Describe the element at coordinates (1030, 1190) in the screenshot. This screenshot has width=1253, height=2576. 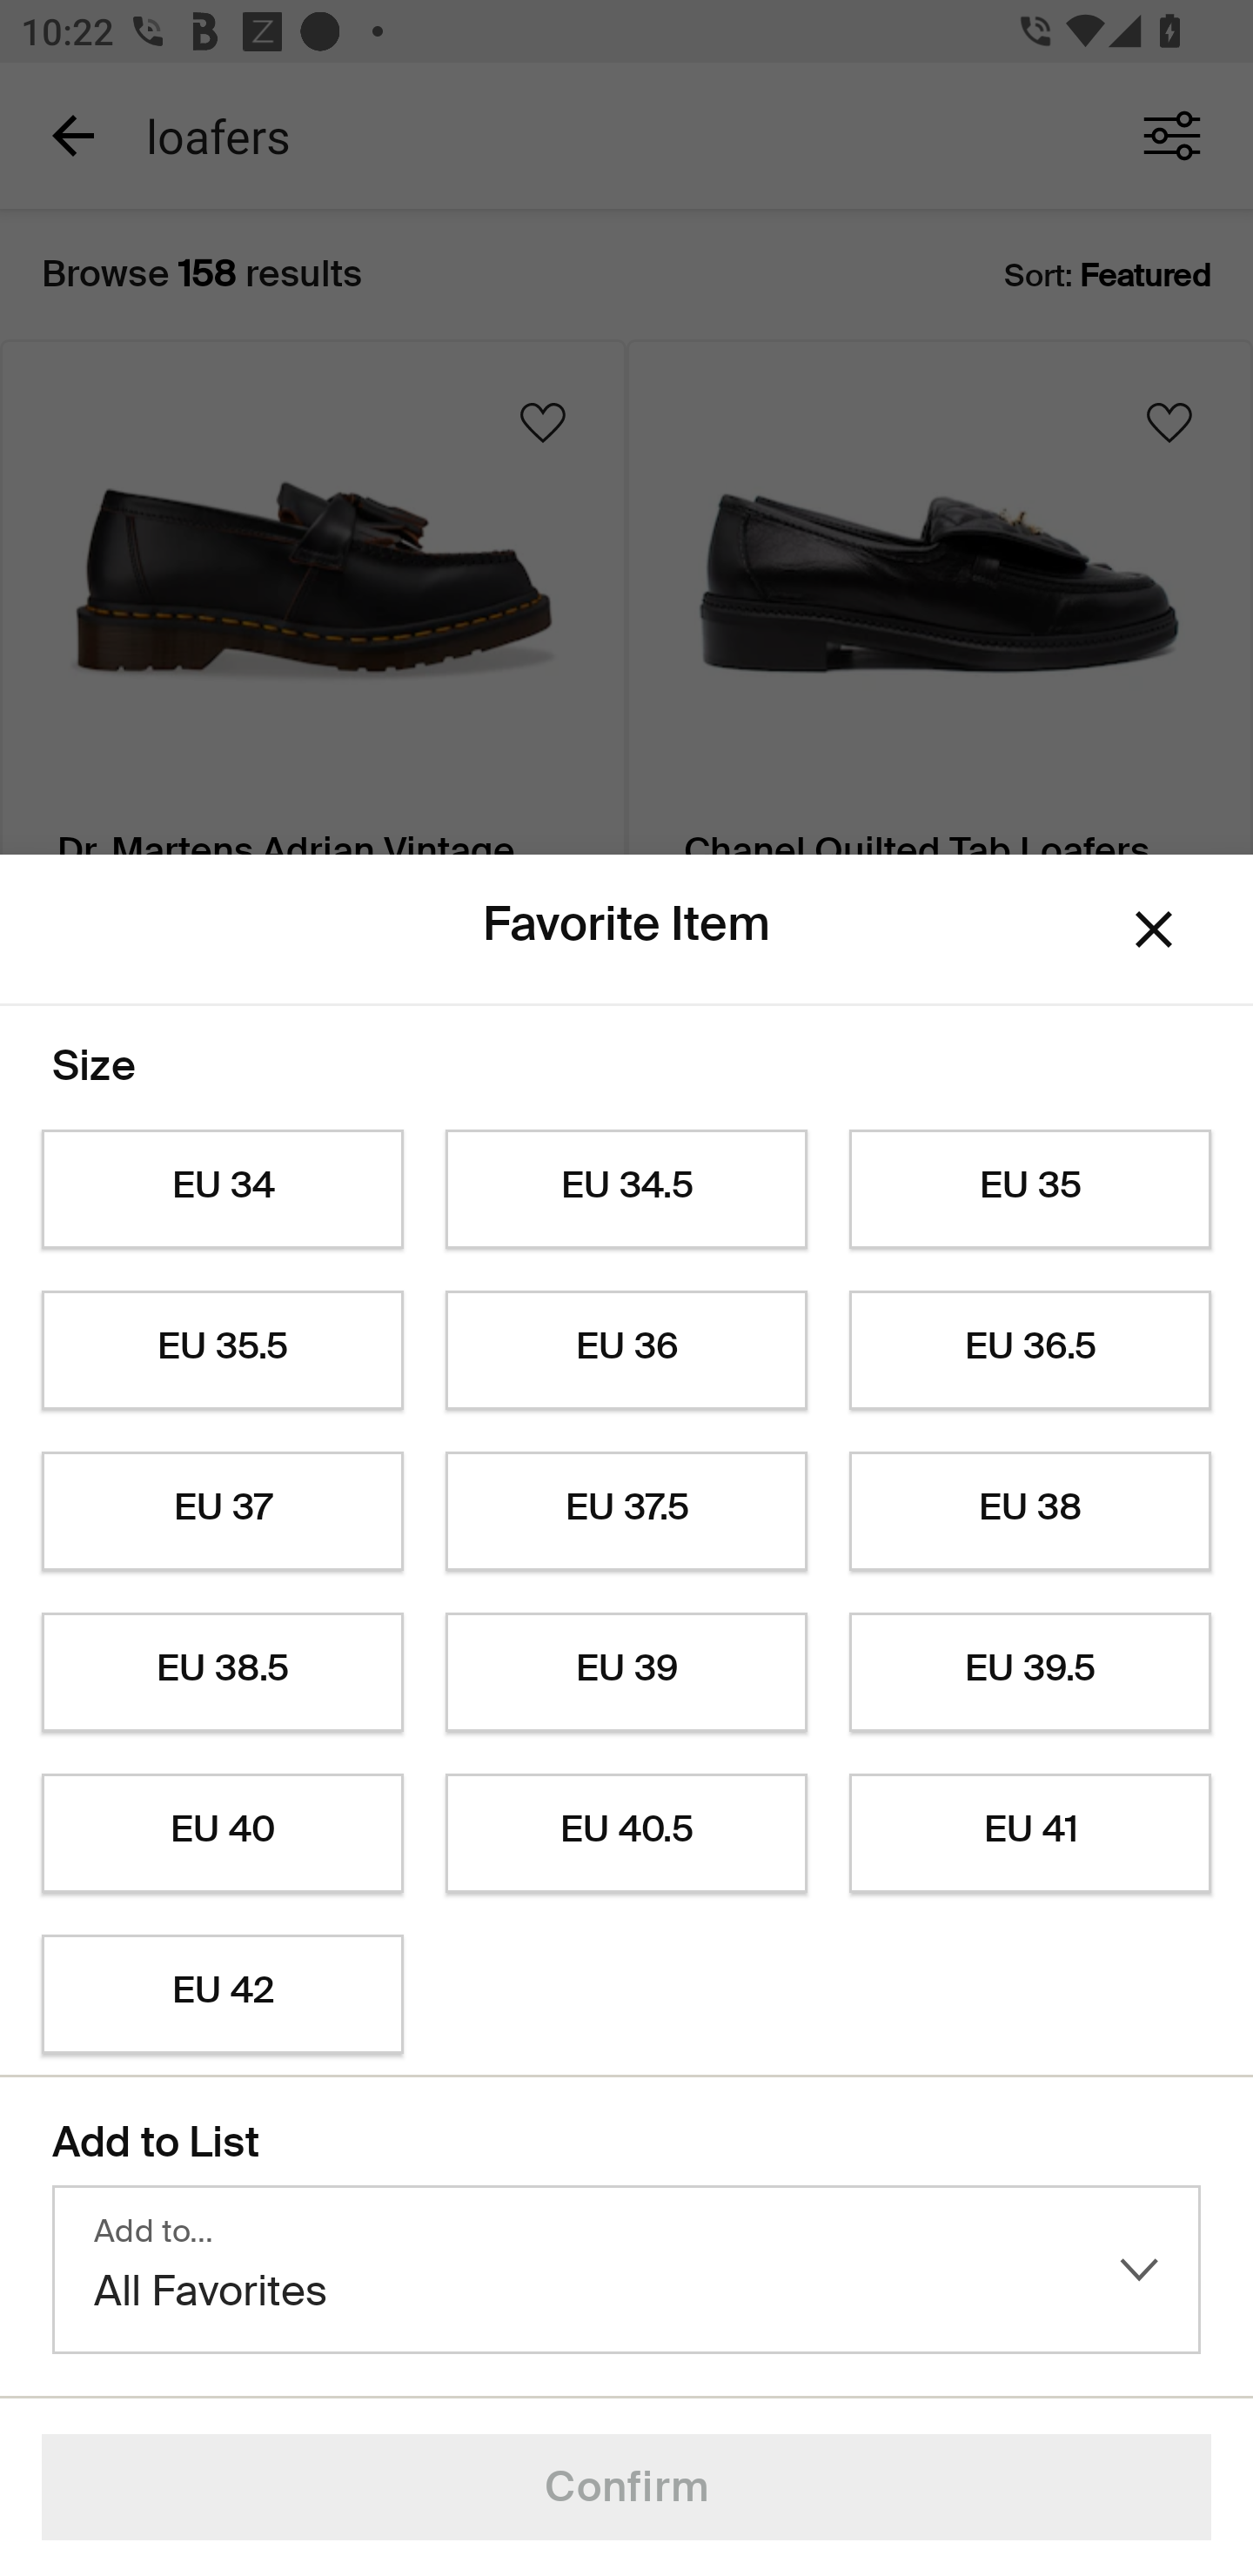
I see `EU 35` at that location.